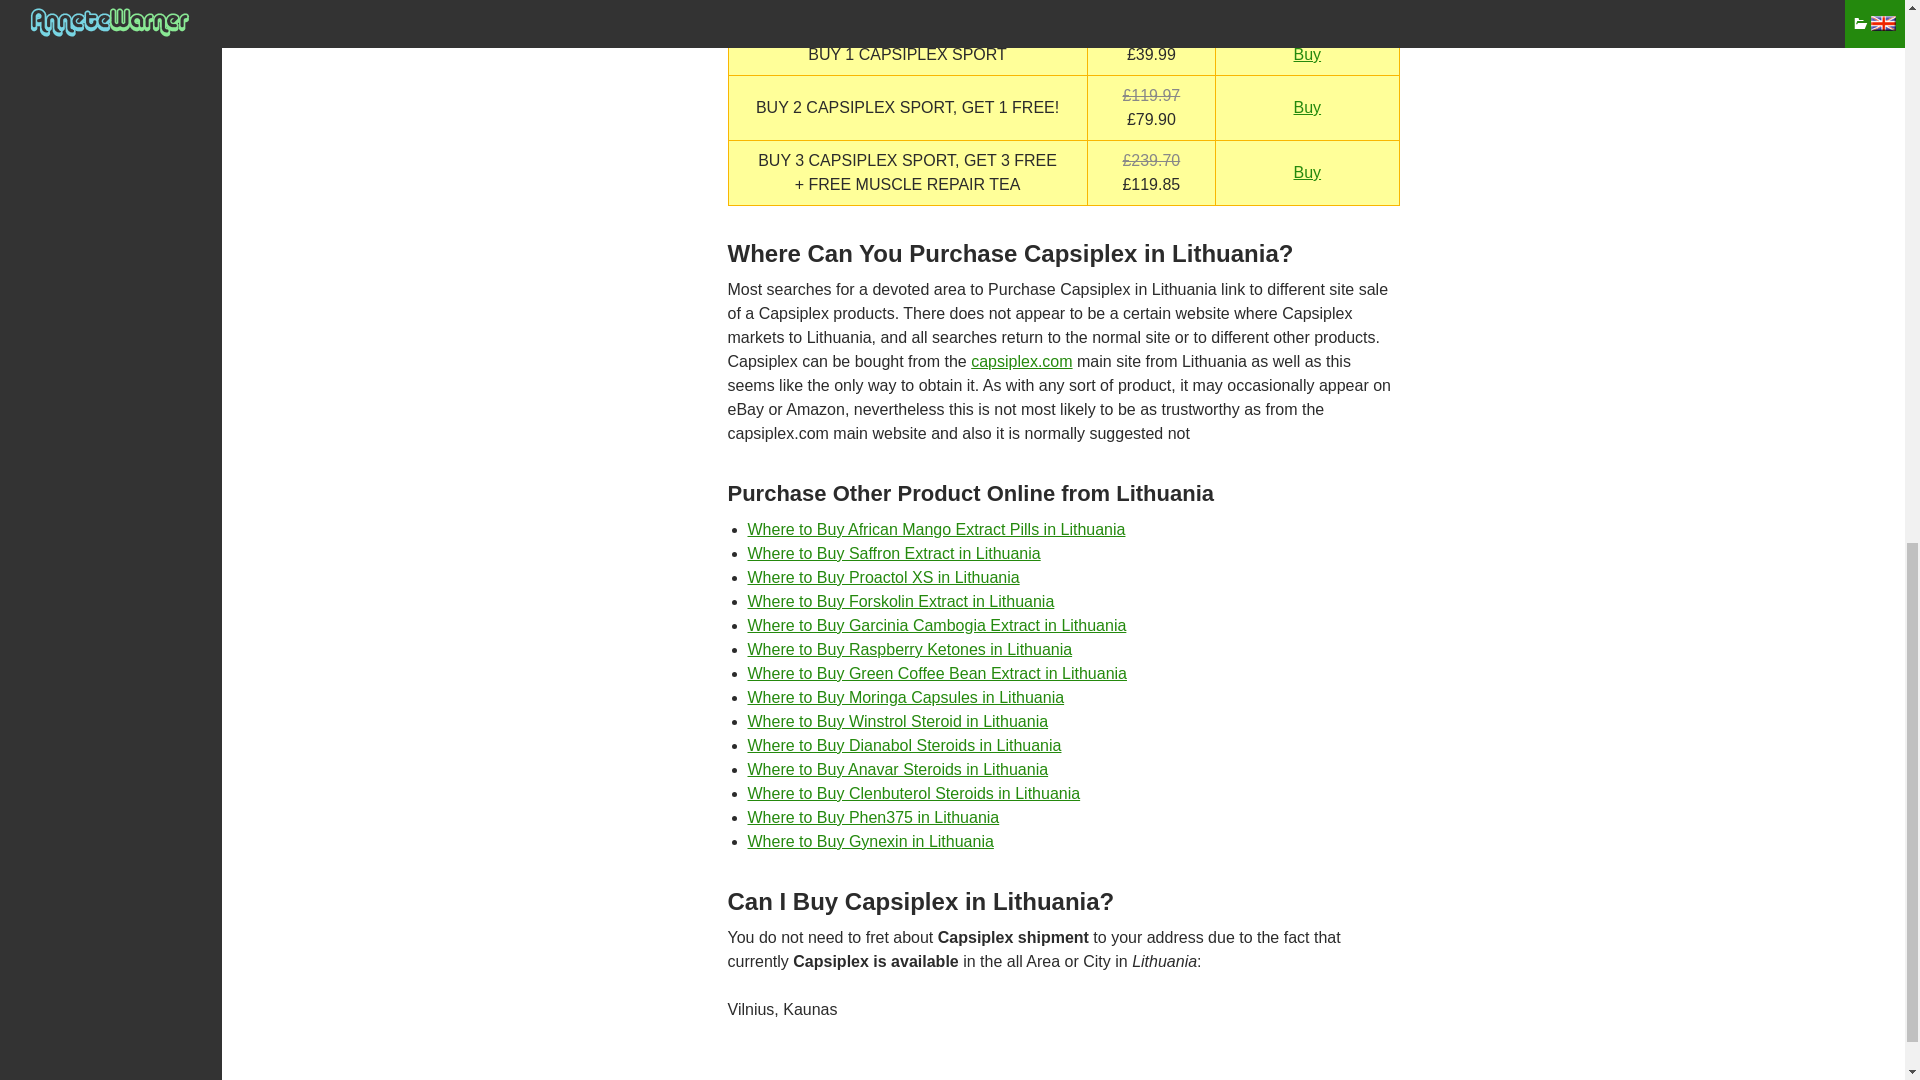 This screenshot has height=1080, width=1920. Describe the element at coordinates (904, 744) in the screenshot. I see `Where to Buy dianabol-steroids online Lithuania` at that location.